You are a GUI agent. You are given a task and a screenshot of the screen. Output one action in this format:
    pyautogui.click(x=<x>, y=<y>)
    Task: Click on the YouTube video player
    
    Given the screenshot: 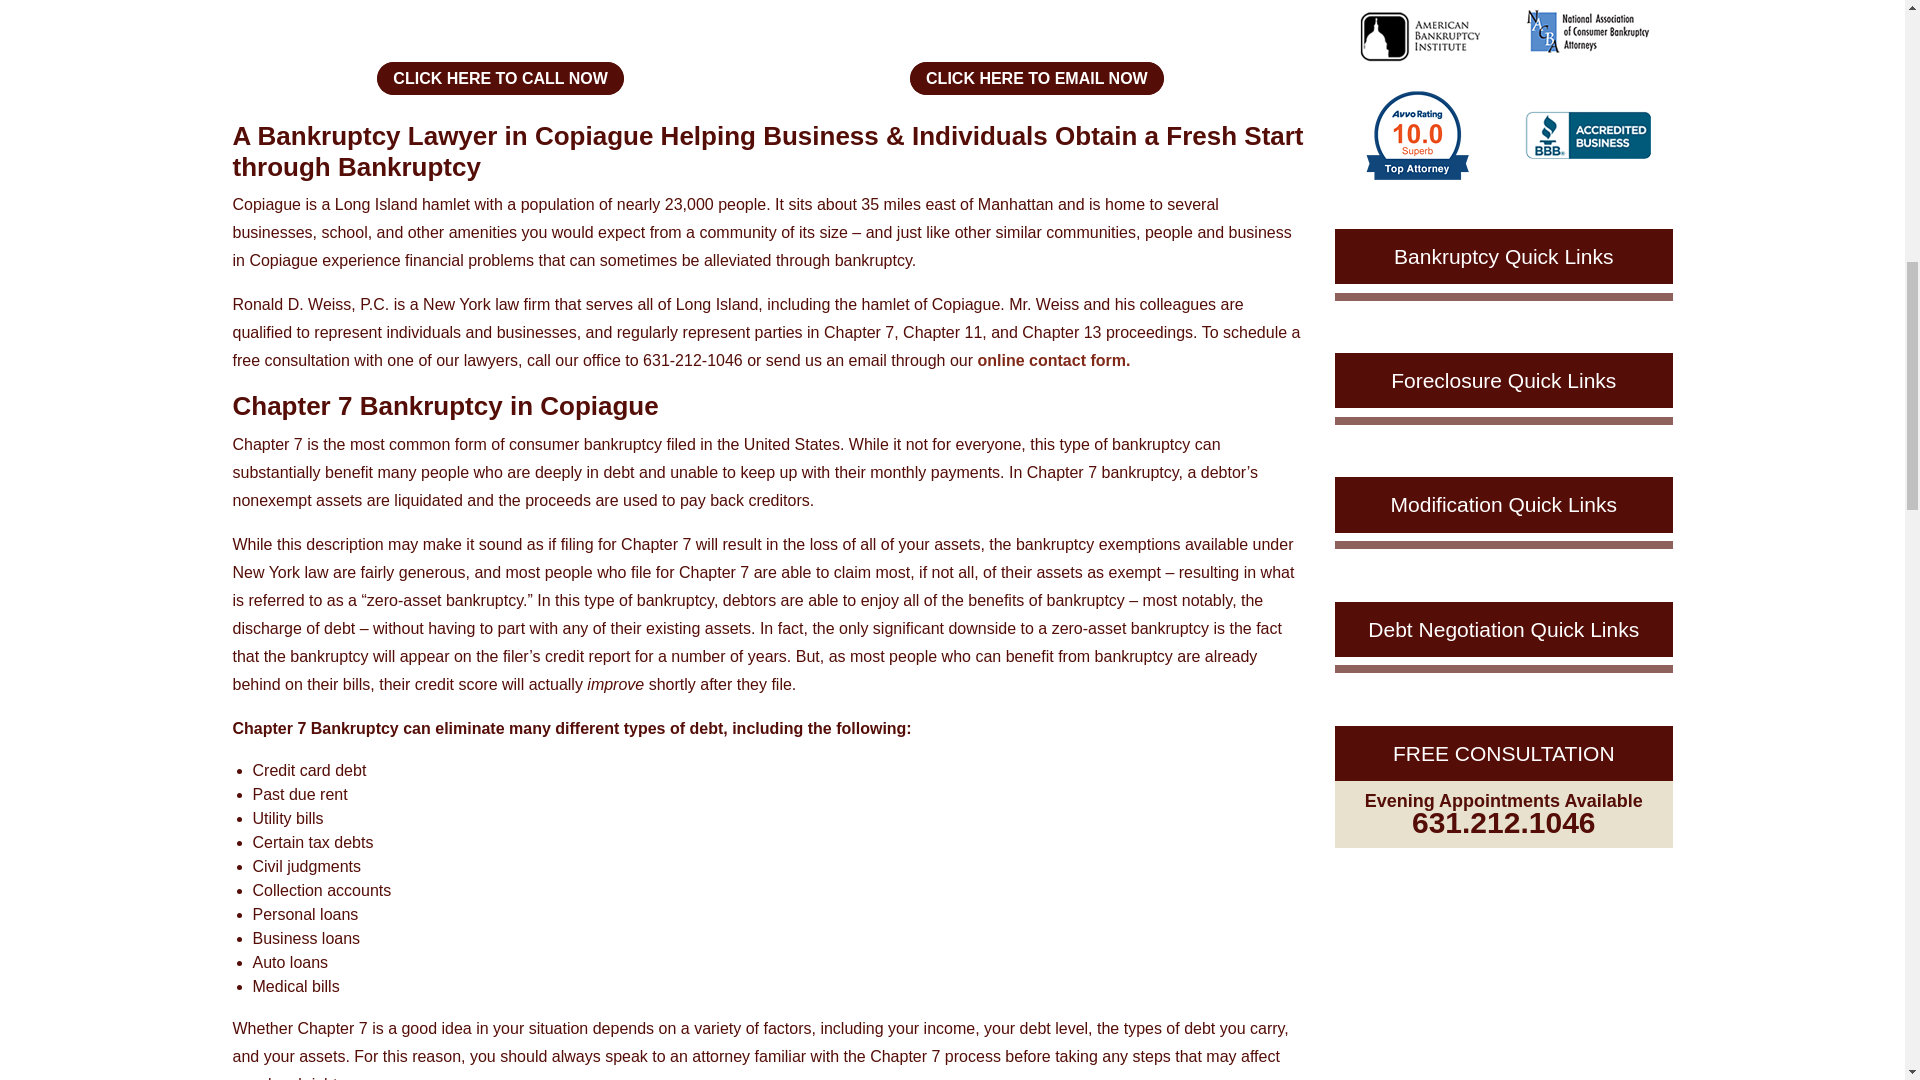 What is the action you would take?
    pyautogui.click(x=768, y=20)
    